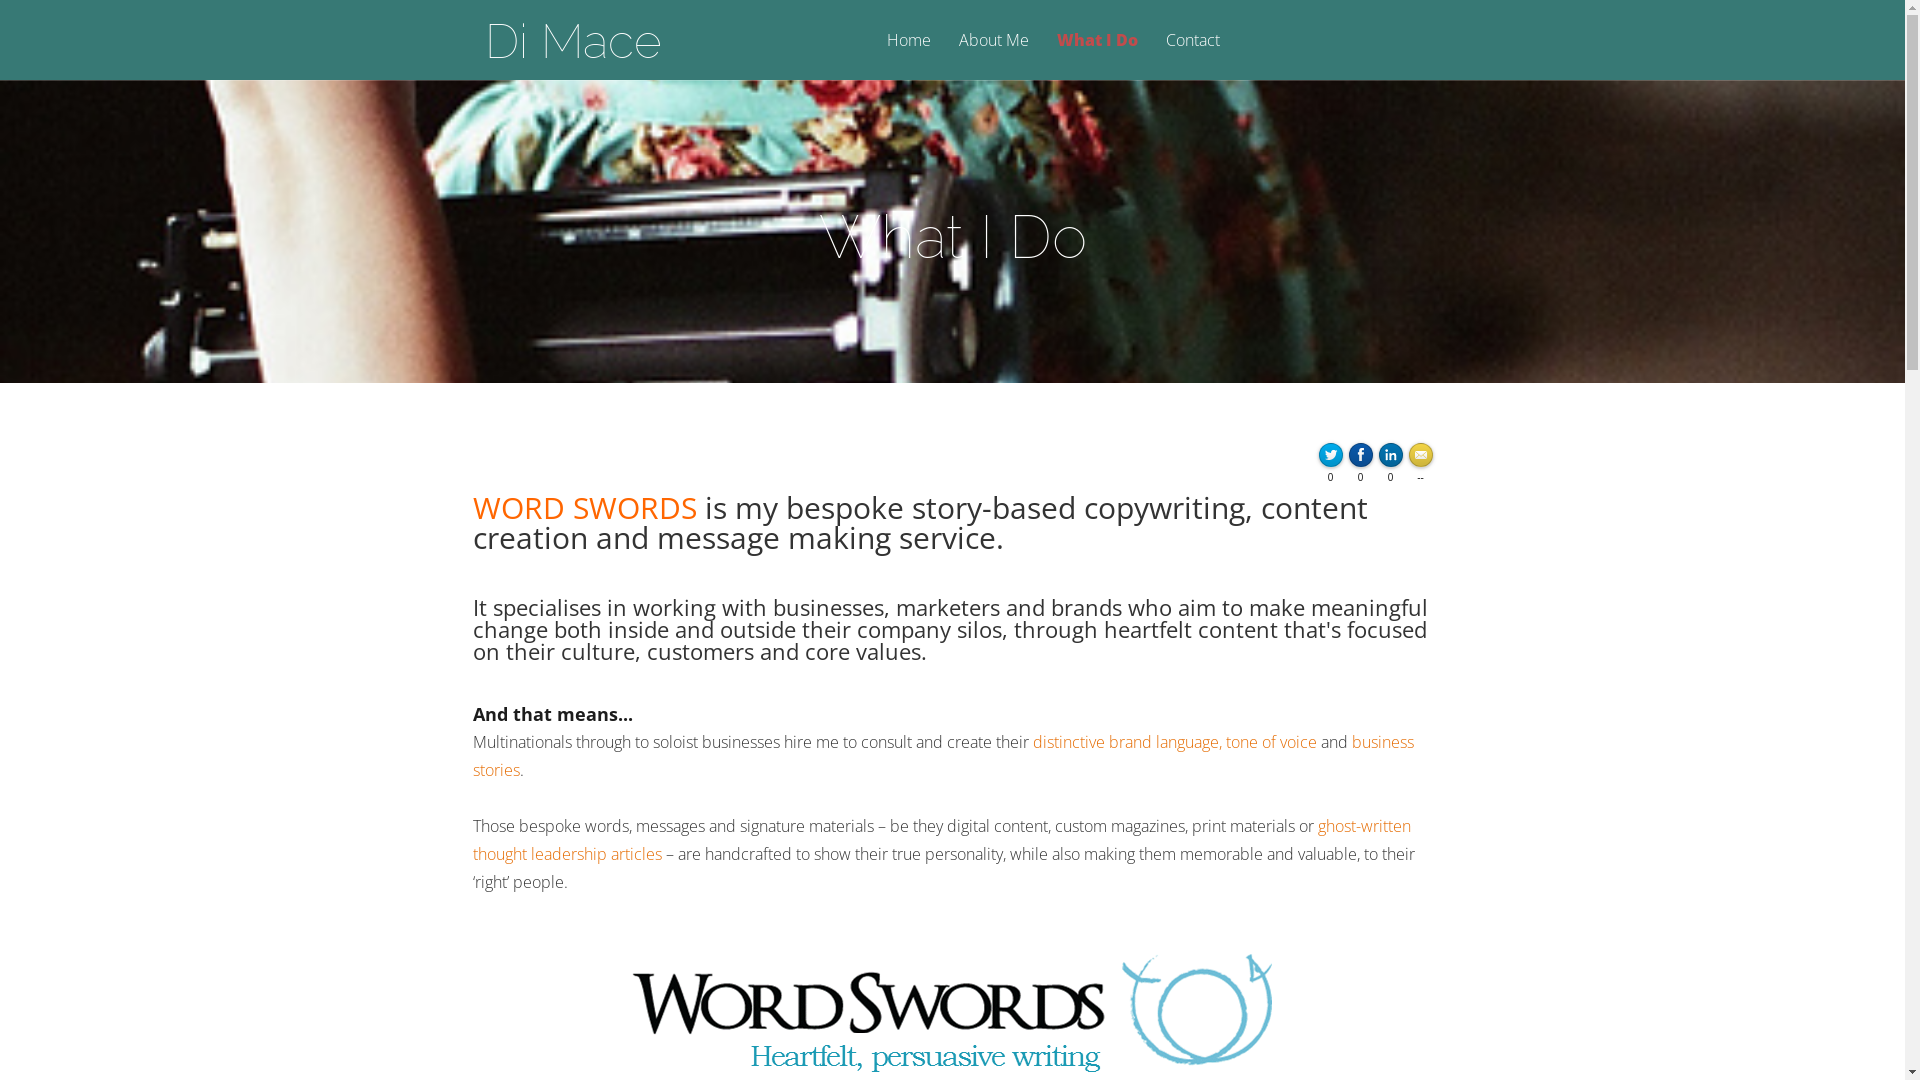  What do you see at coordinates (942, 756) in the screenshot?
I see `business stories` at bounding box center [942, 756].